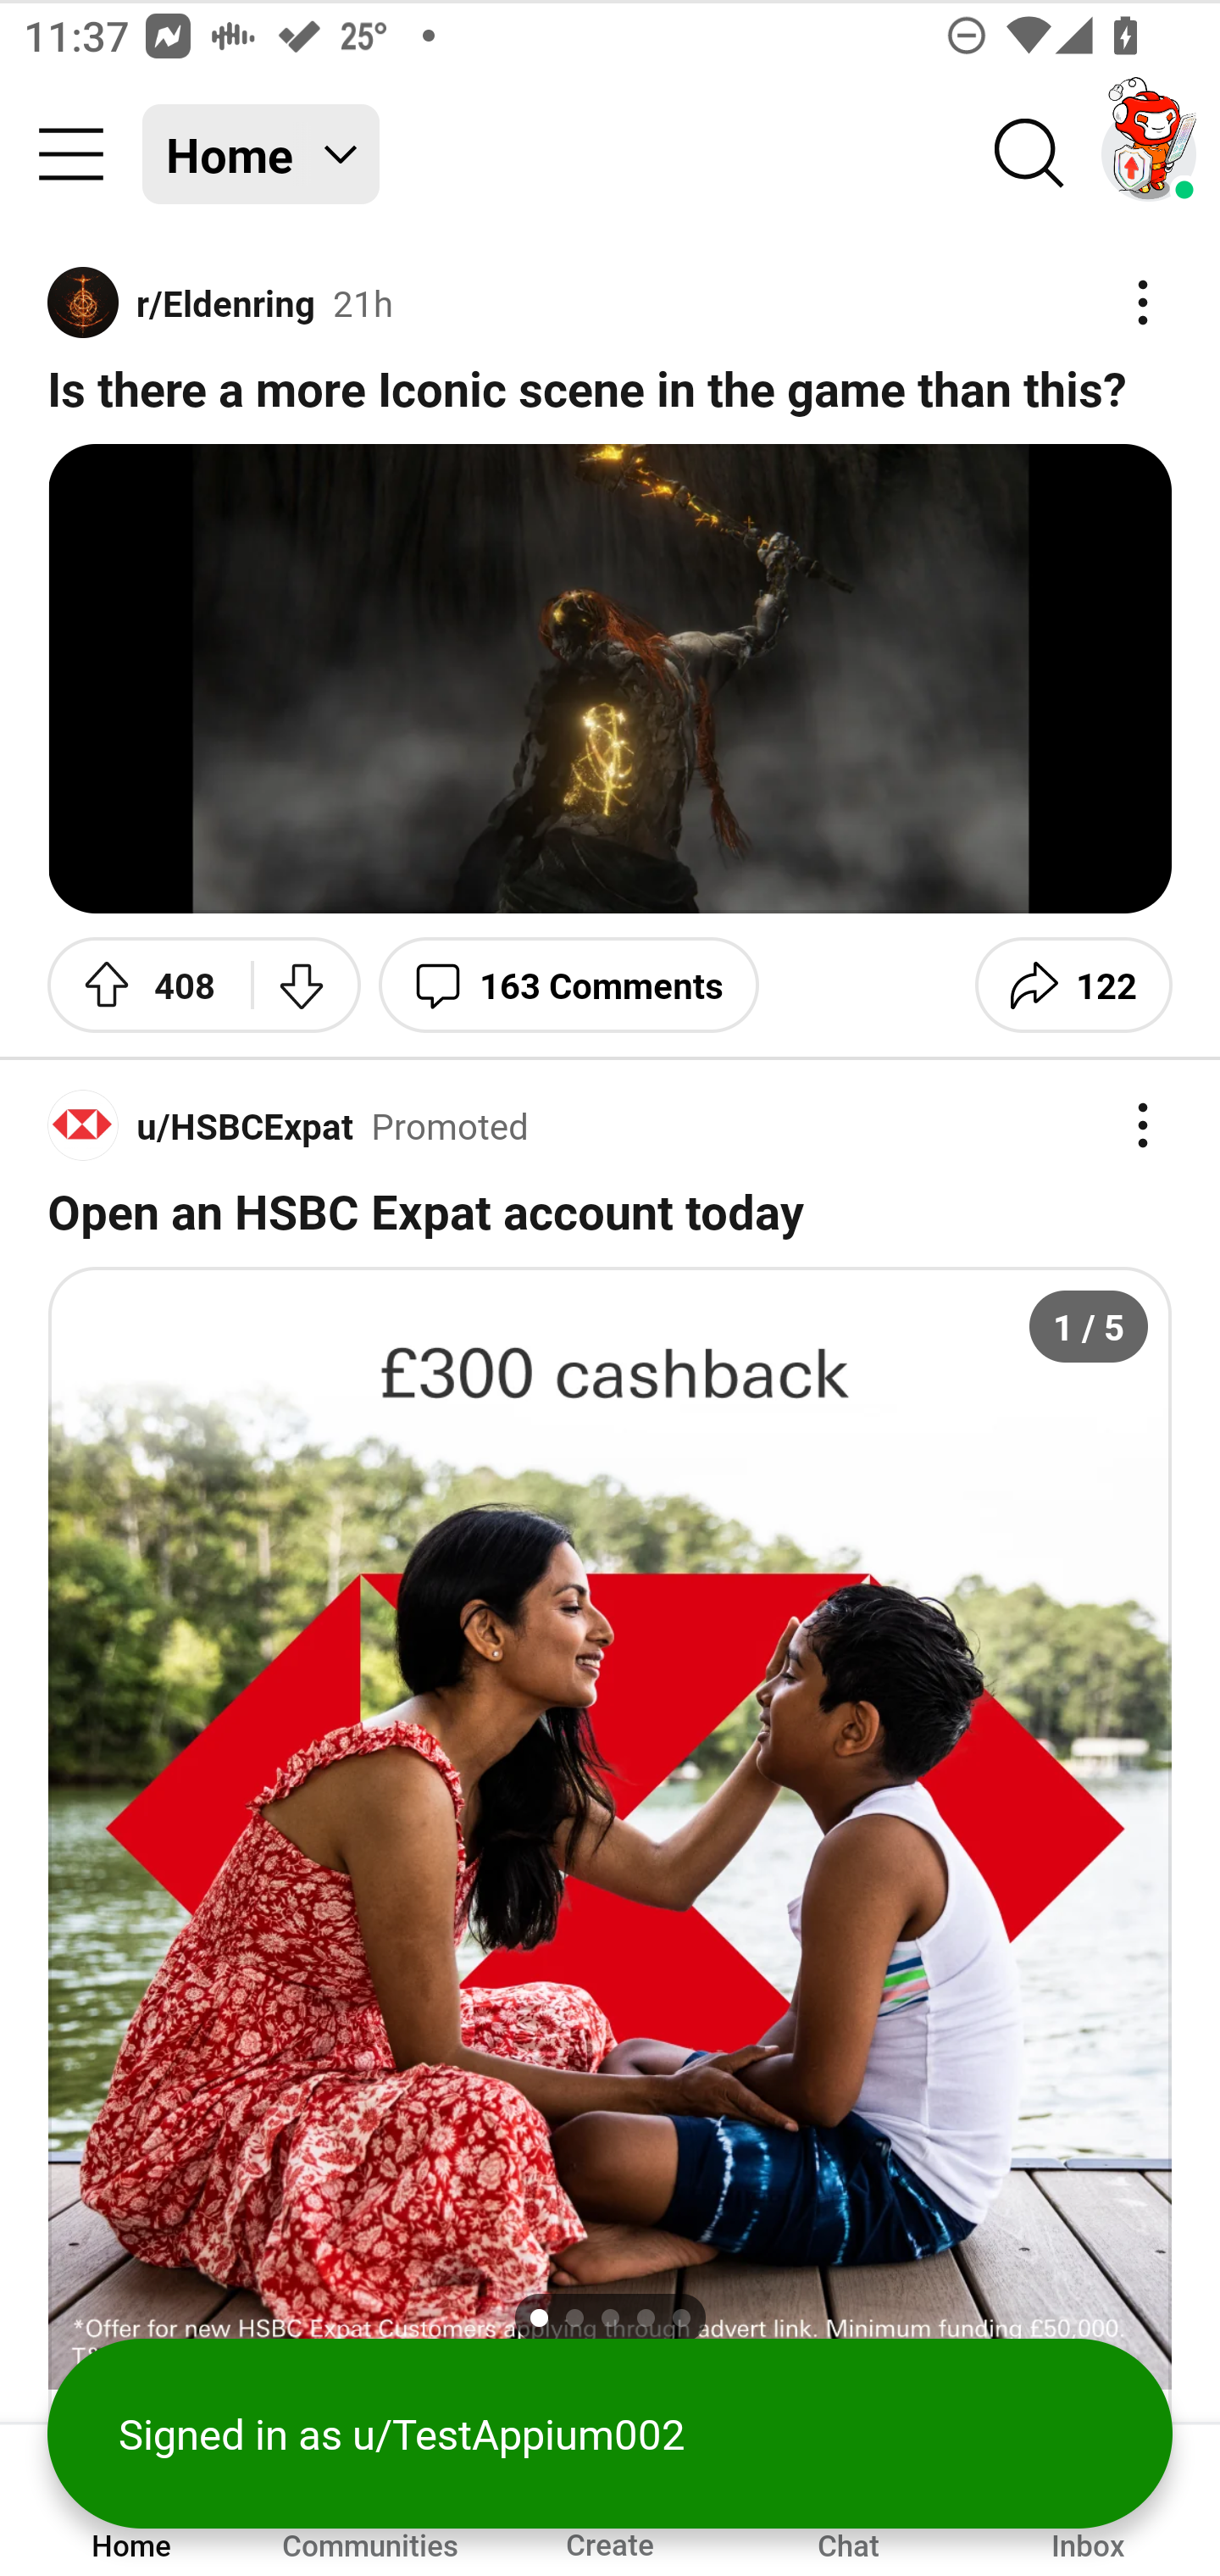 The image size is (1220, 2576). What do you see at coordinates (1149, 154) in the screenshot?
I see `TestAppium002 account` at bounding box center [1149, 154].